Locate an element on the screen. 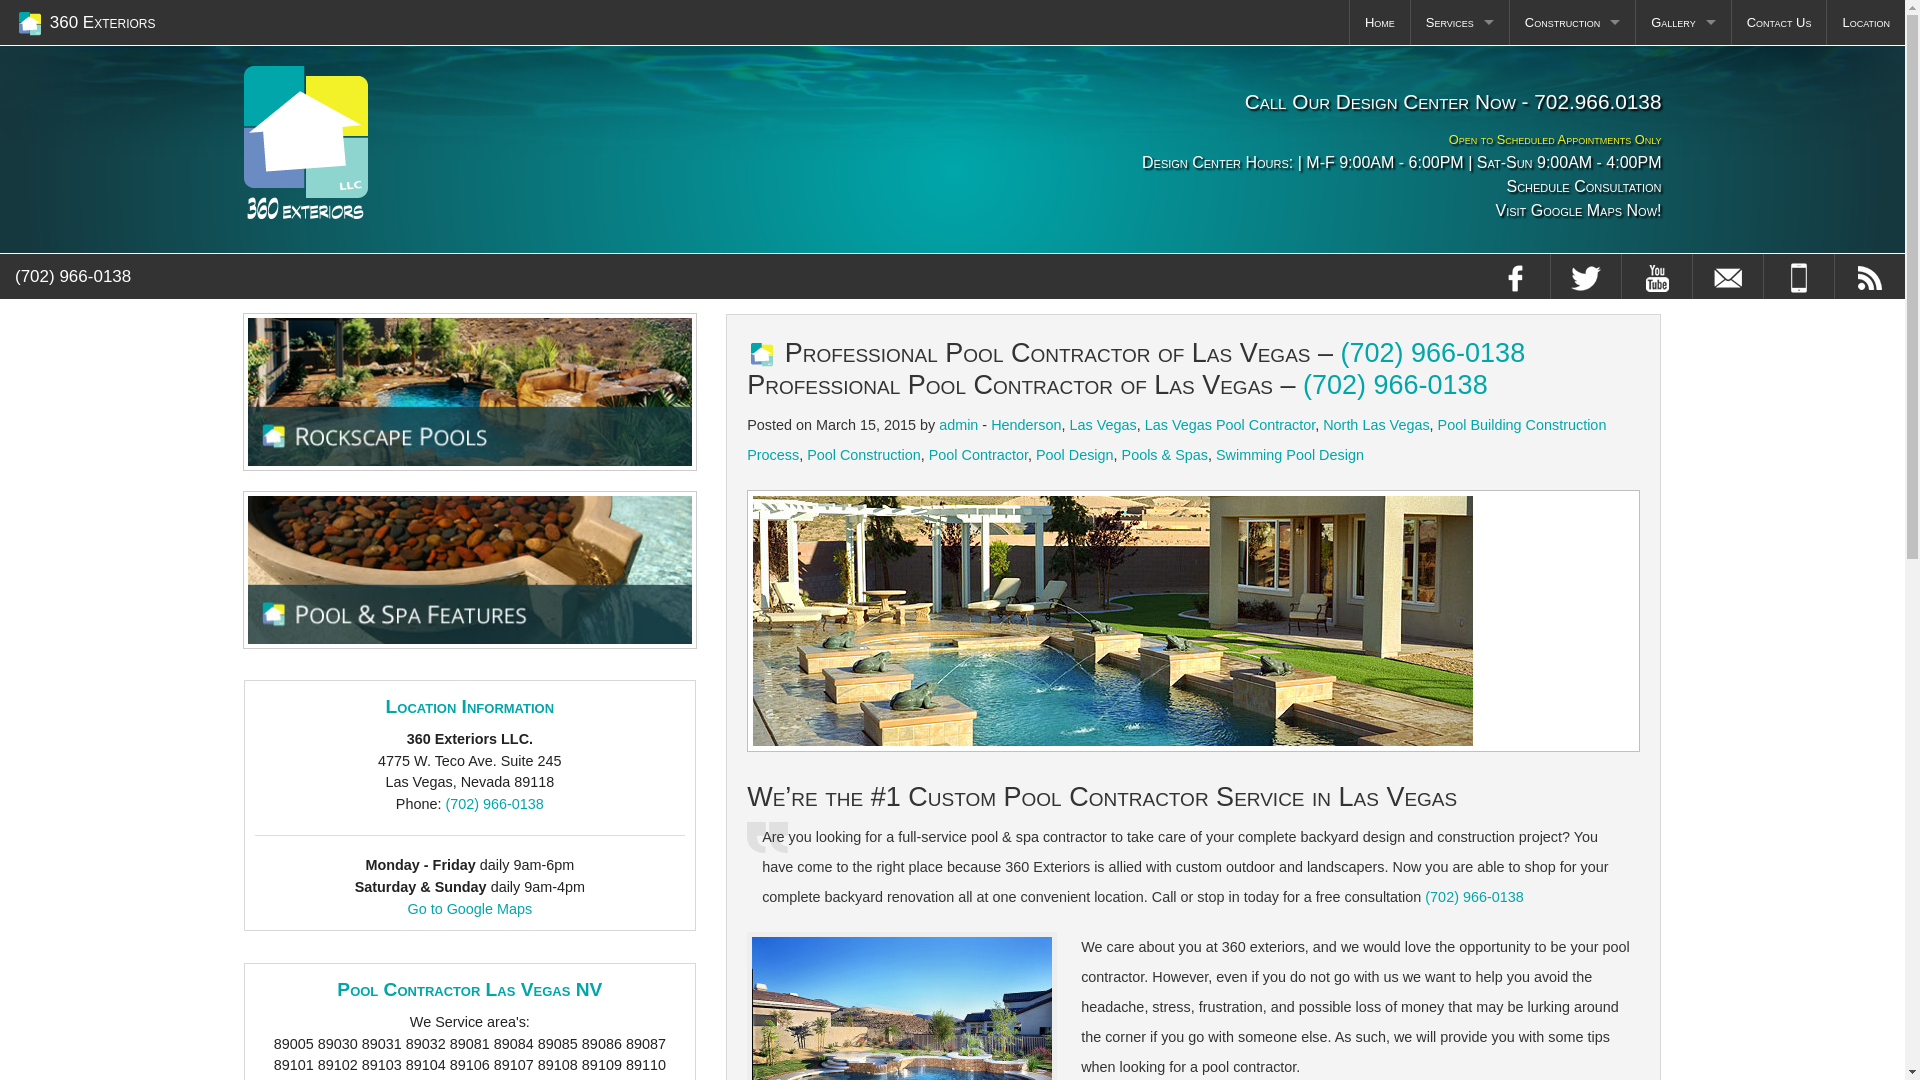 This screenshot has height=1080, width=1920. Pool Design is located at coordinates (1075, 454).